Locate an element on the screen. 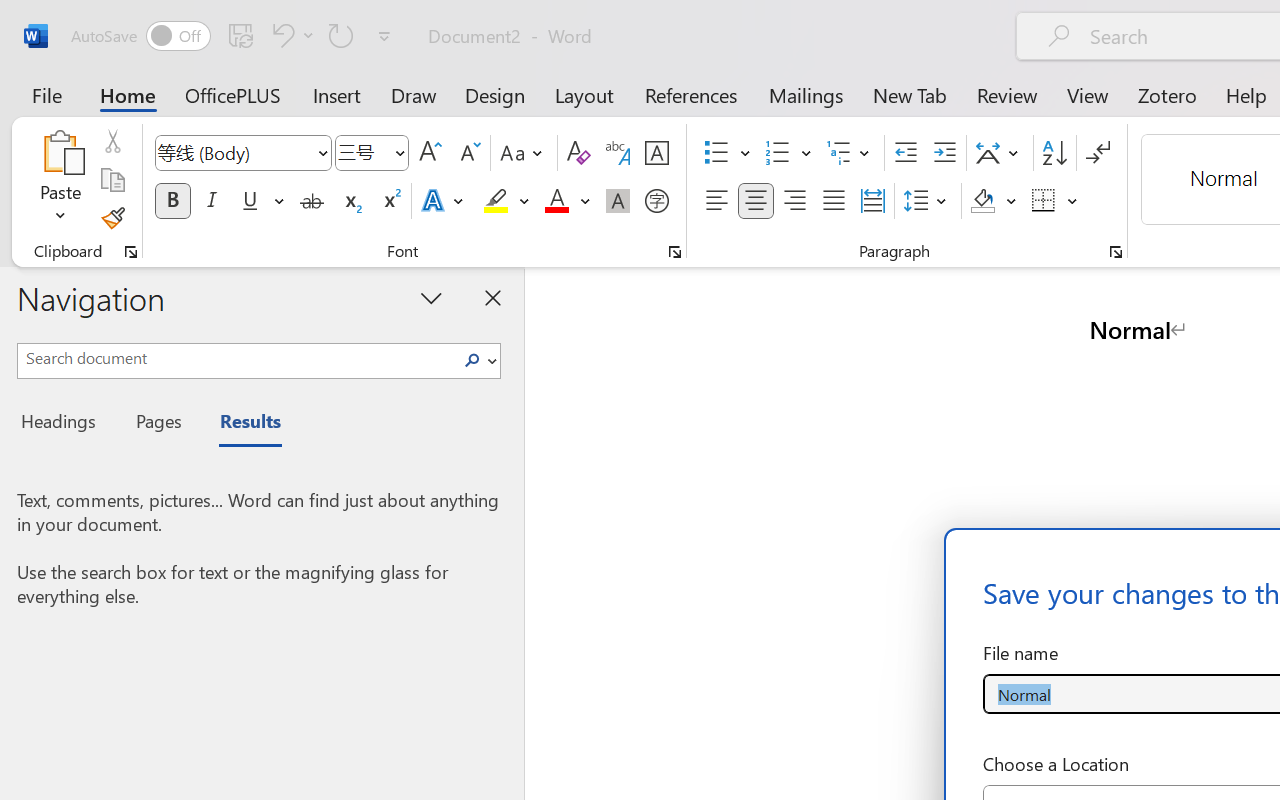  OfficePLUS is located at coordinates (233, 94).